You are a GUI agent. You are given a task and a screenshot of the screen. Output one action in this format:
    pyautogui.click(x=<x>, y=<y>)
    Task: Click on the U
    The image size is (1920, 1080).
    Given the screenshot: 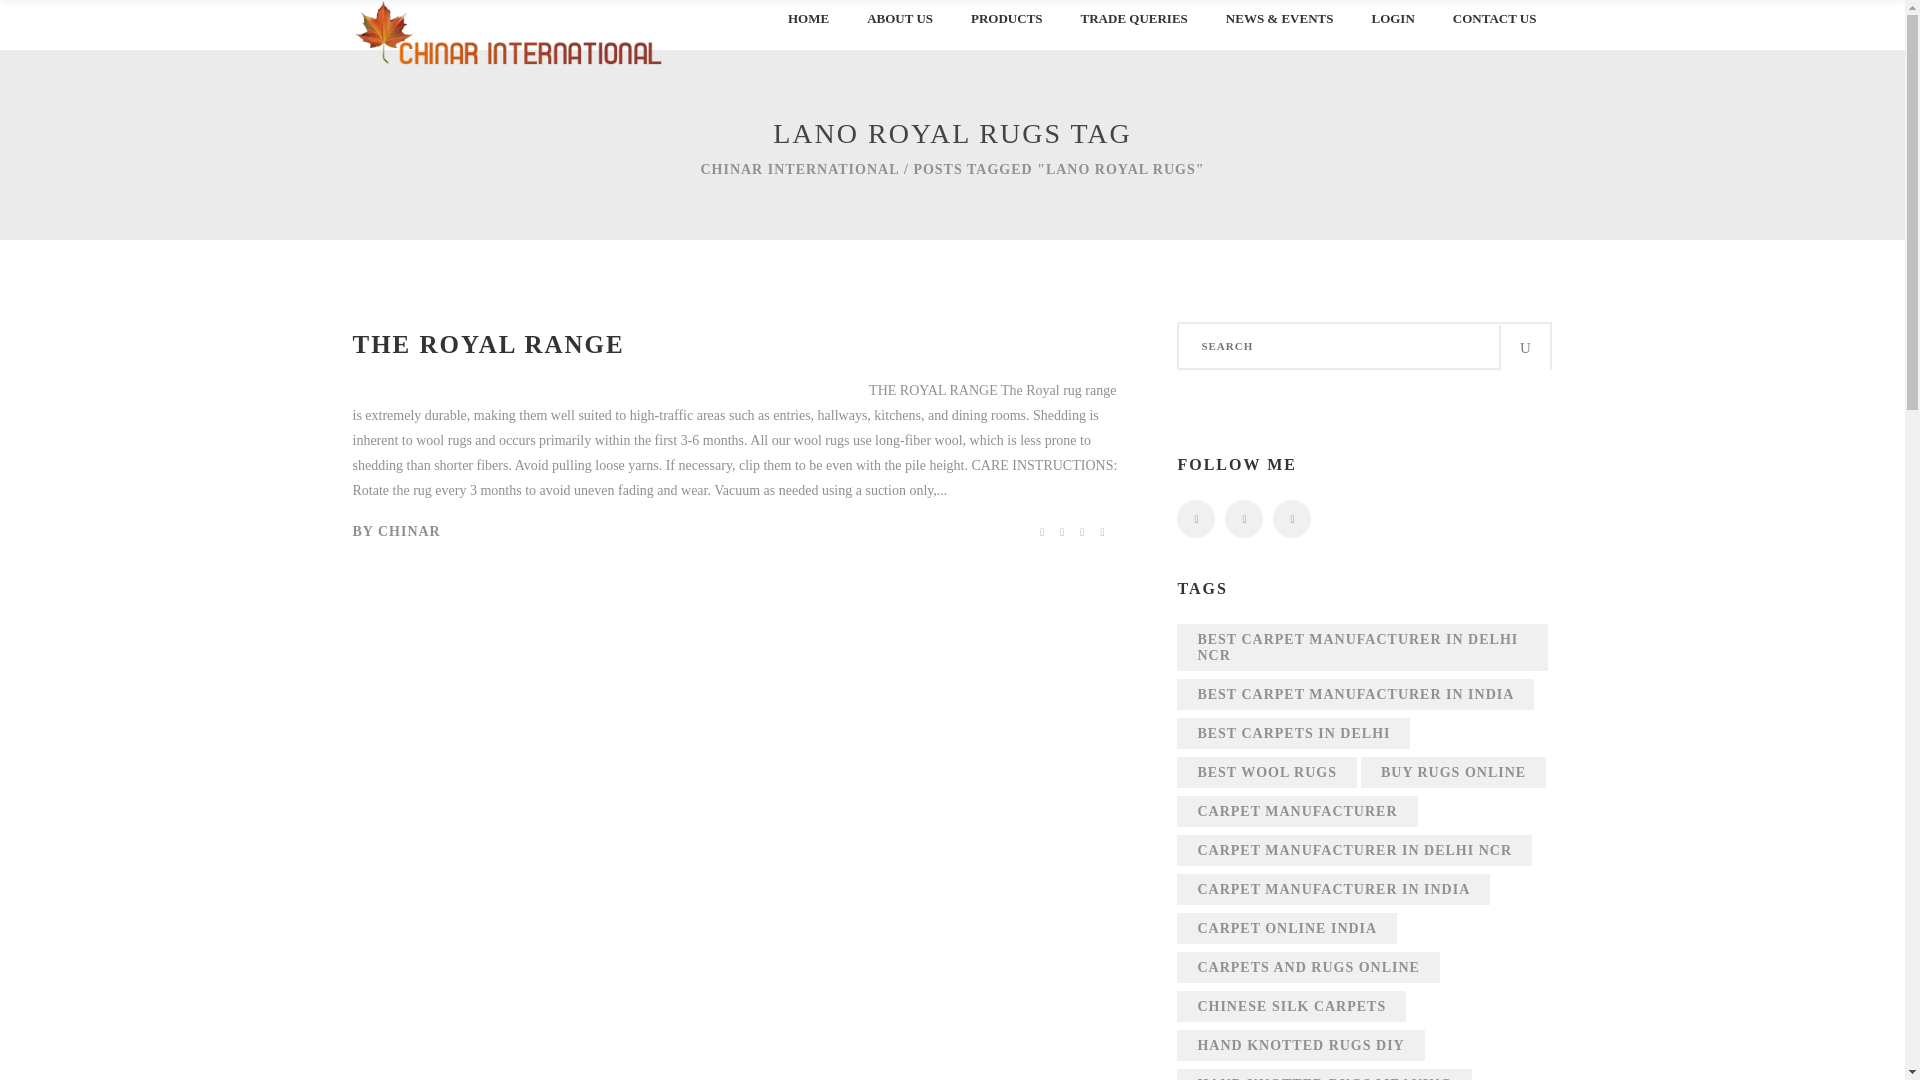 What is the action you would take?
    pyautogui.click(x=1524, y=348)
    